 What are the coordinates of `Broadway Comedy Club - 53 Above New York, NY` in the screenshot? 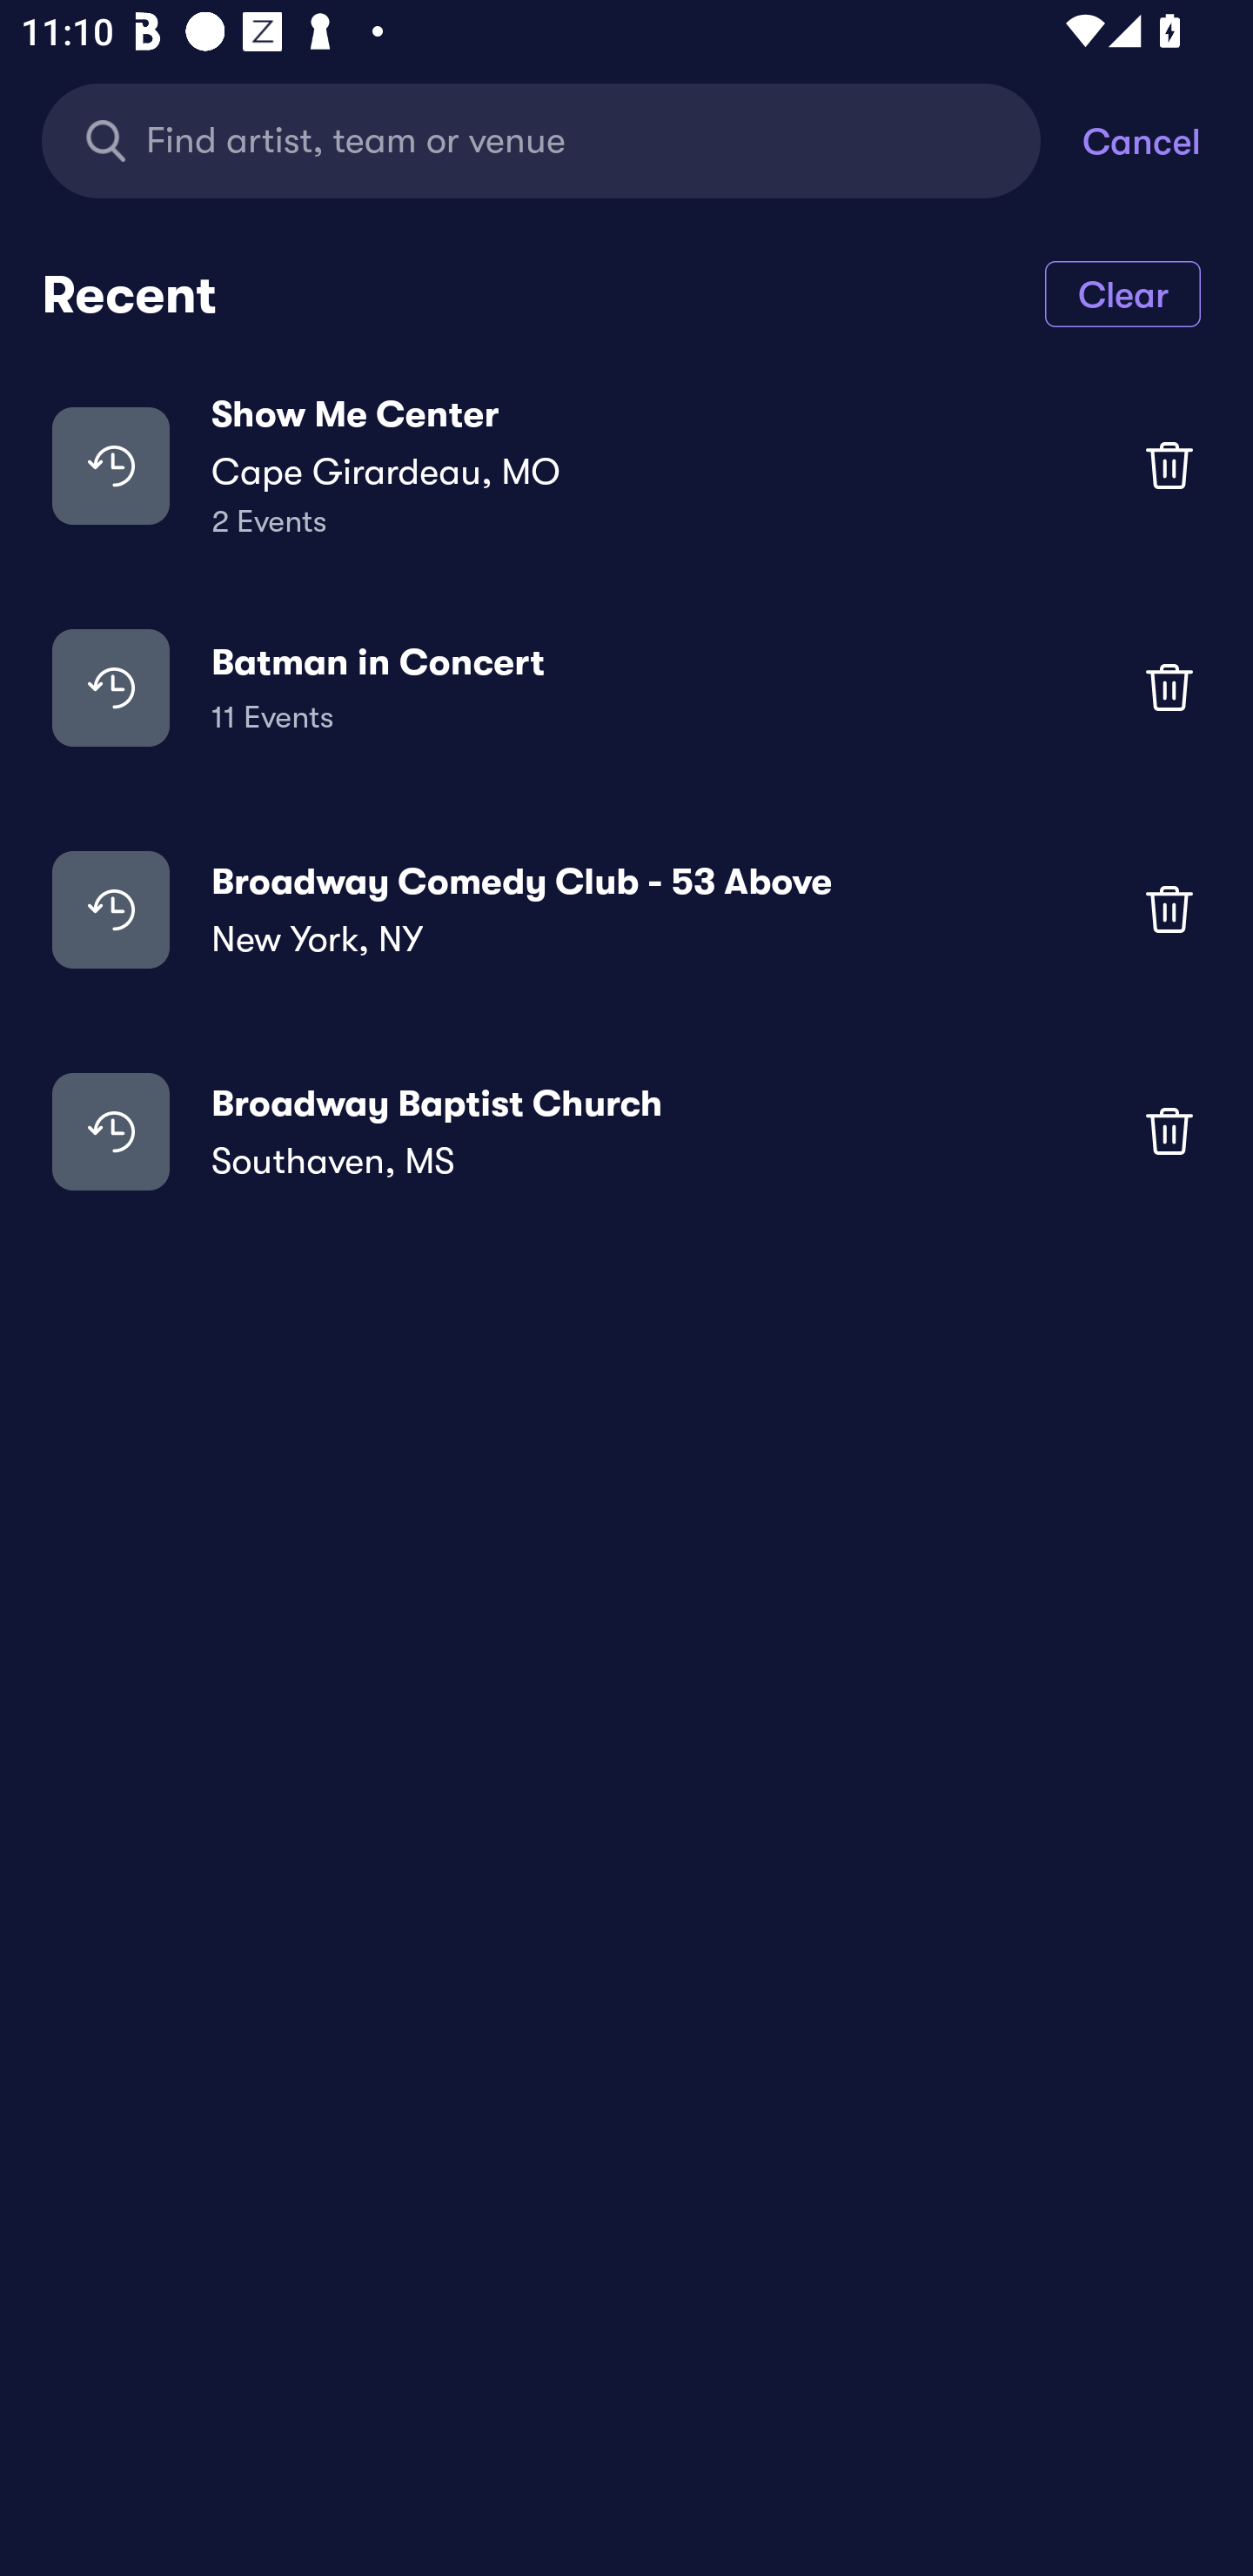 It's located at (626, 909).